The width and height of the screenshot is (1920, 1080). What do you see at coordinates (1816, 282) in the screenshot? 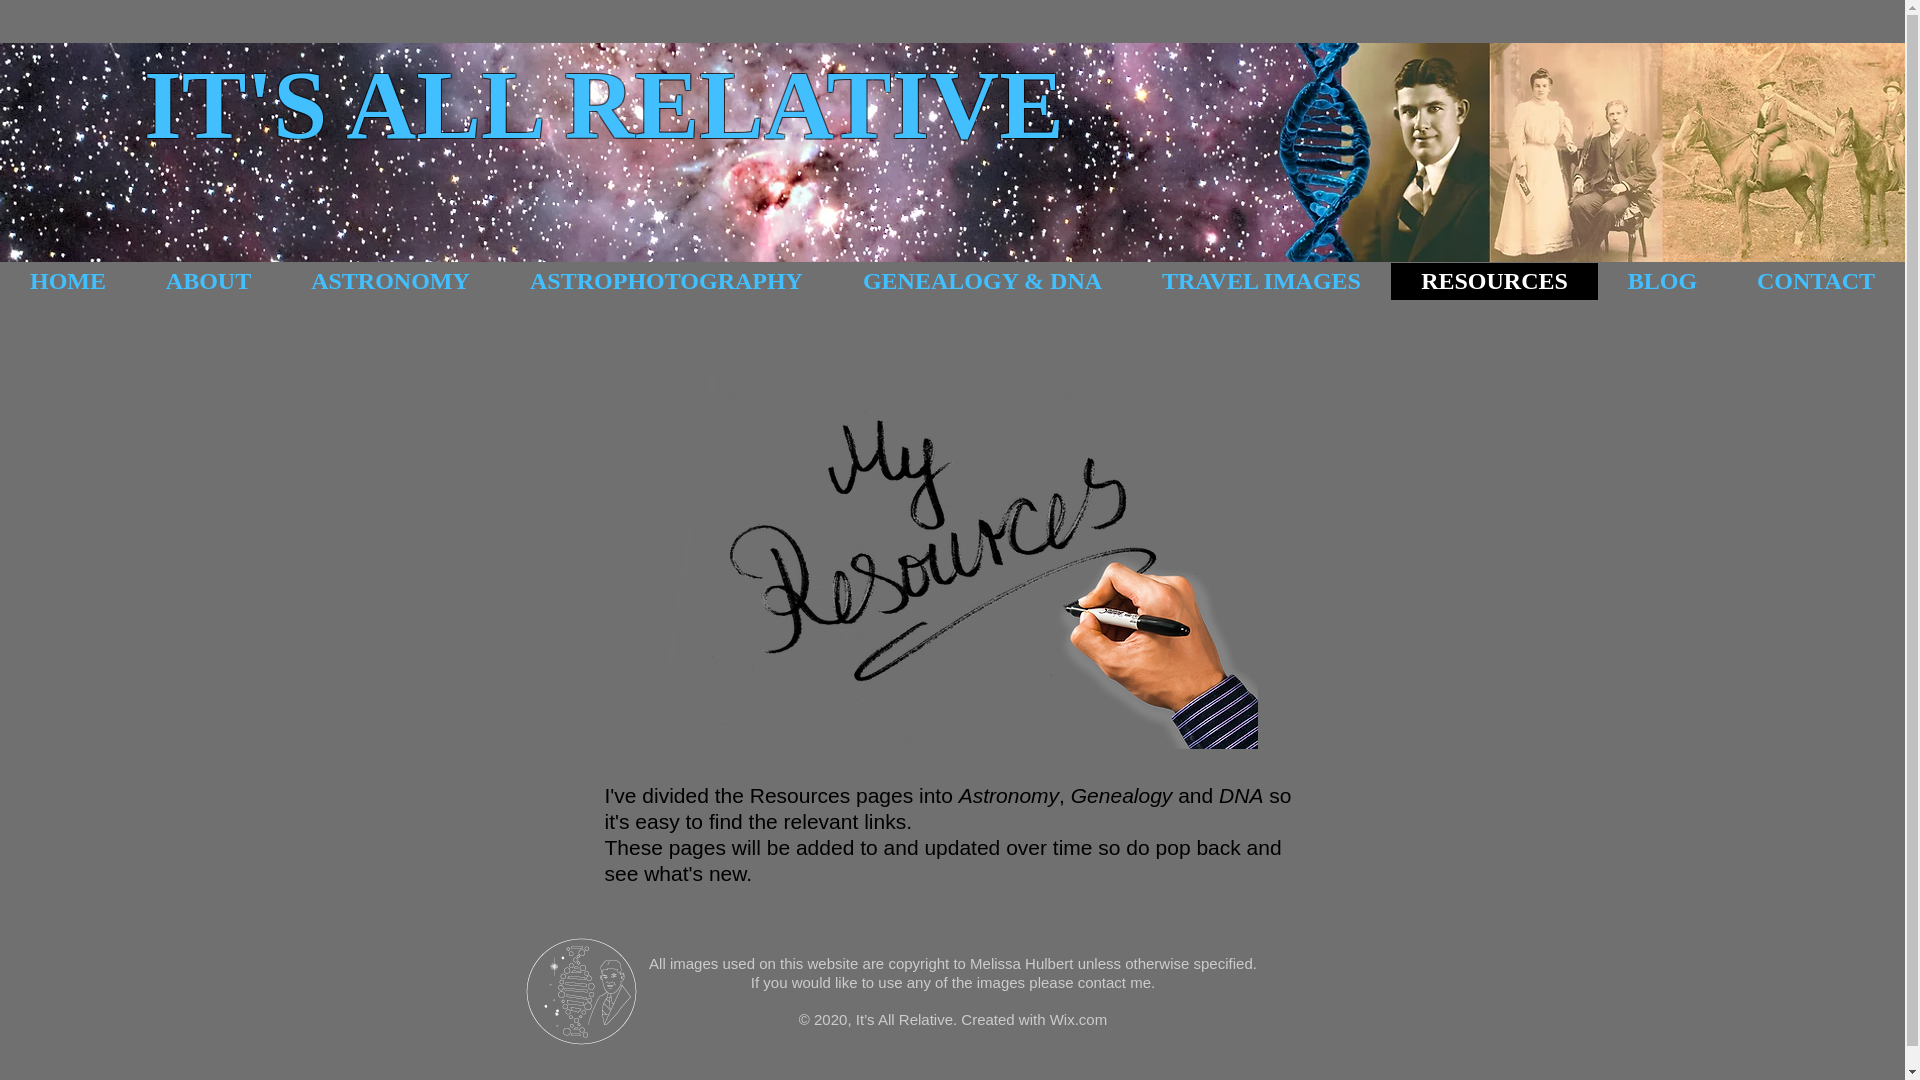
I see `CONTACT` at bounding box center [1816, 282].